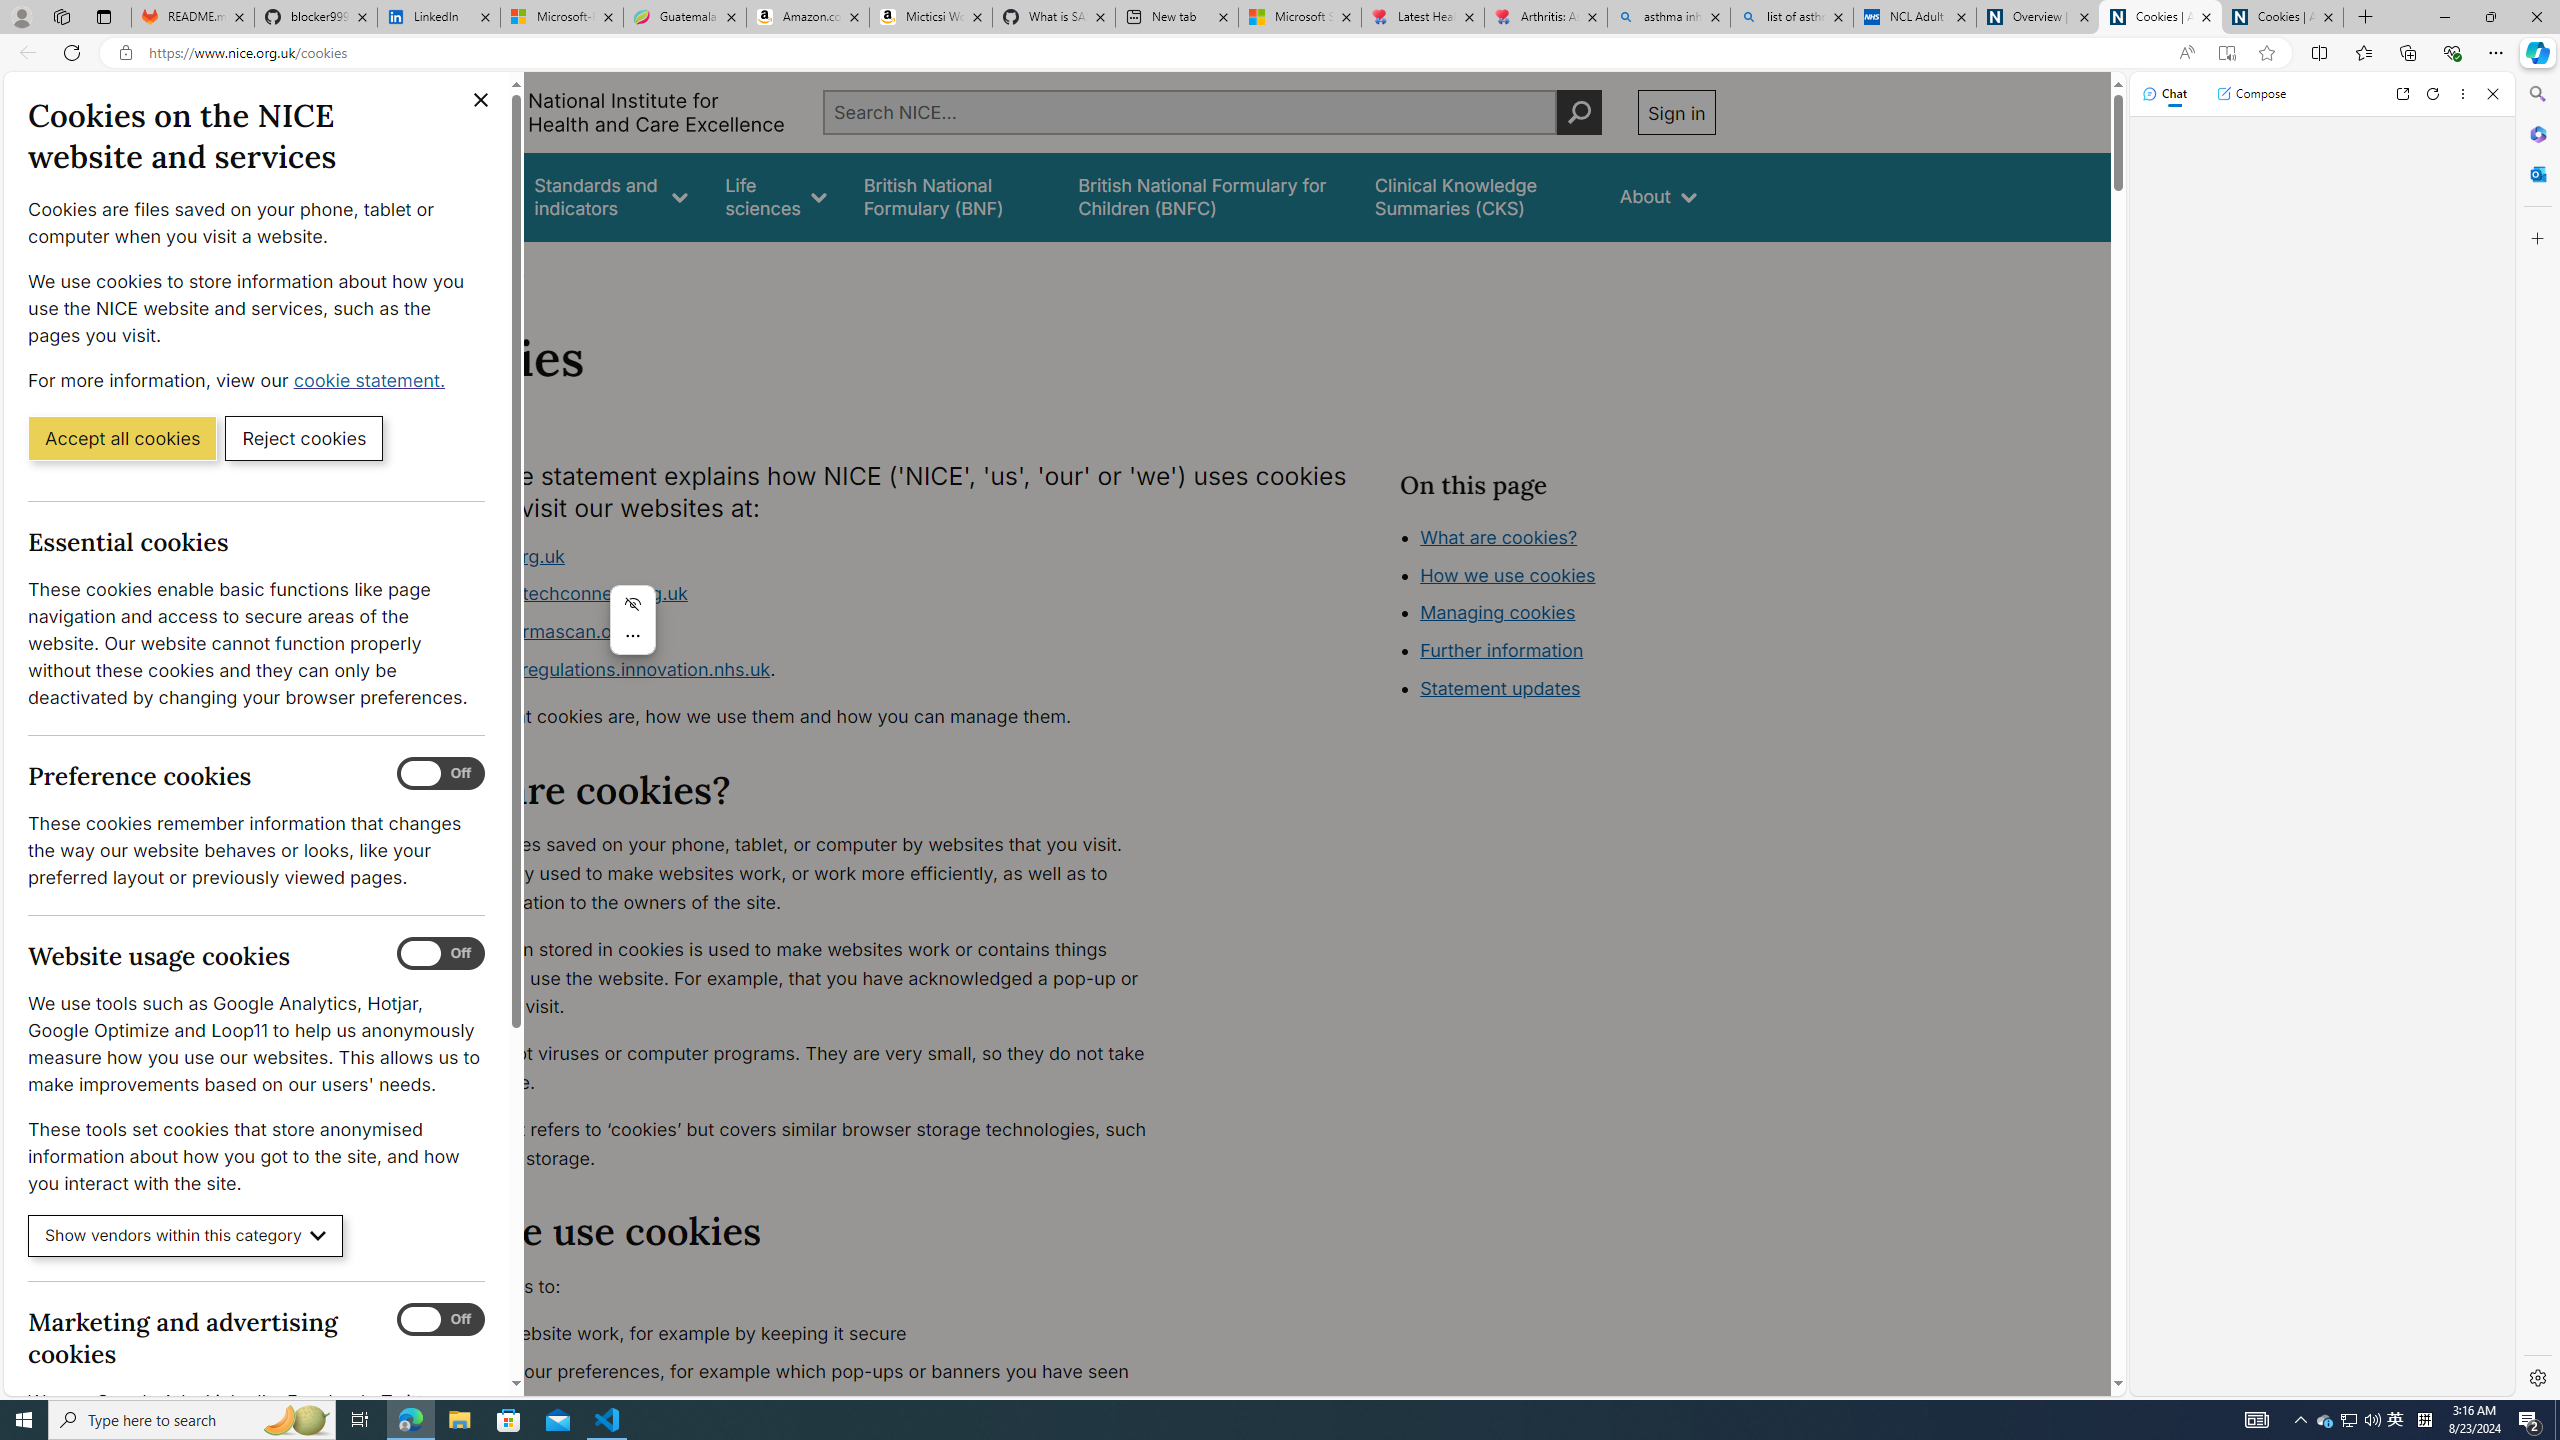 This screenshot has height=1440, width=2560. I want to click on cookie statement. (Opens in a new window), so click(372, 380).